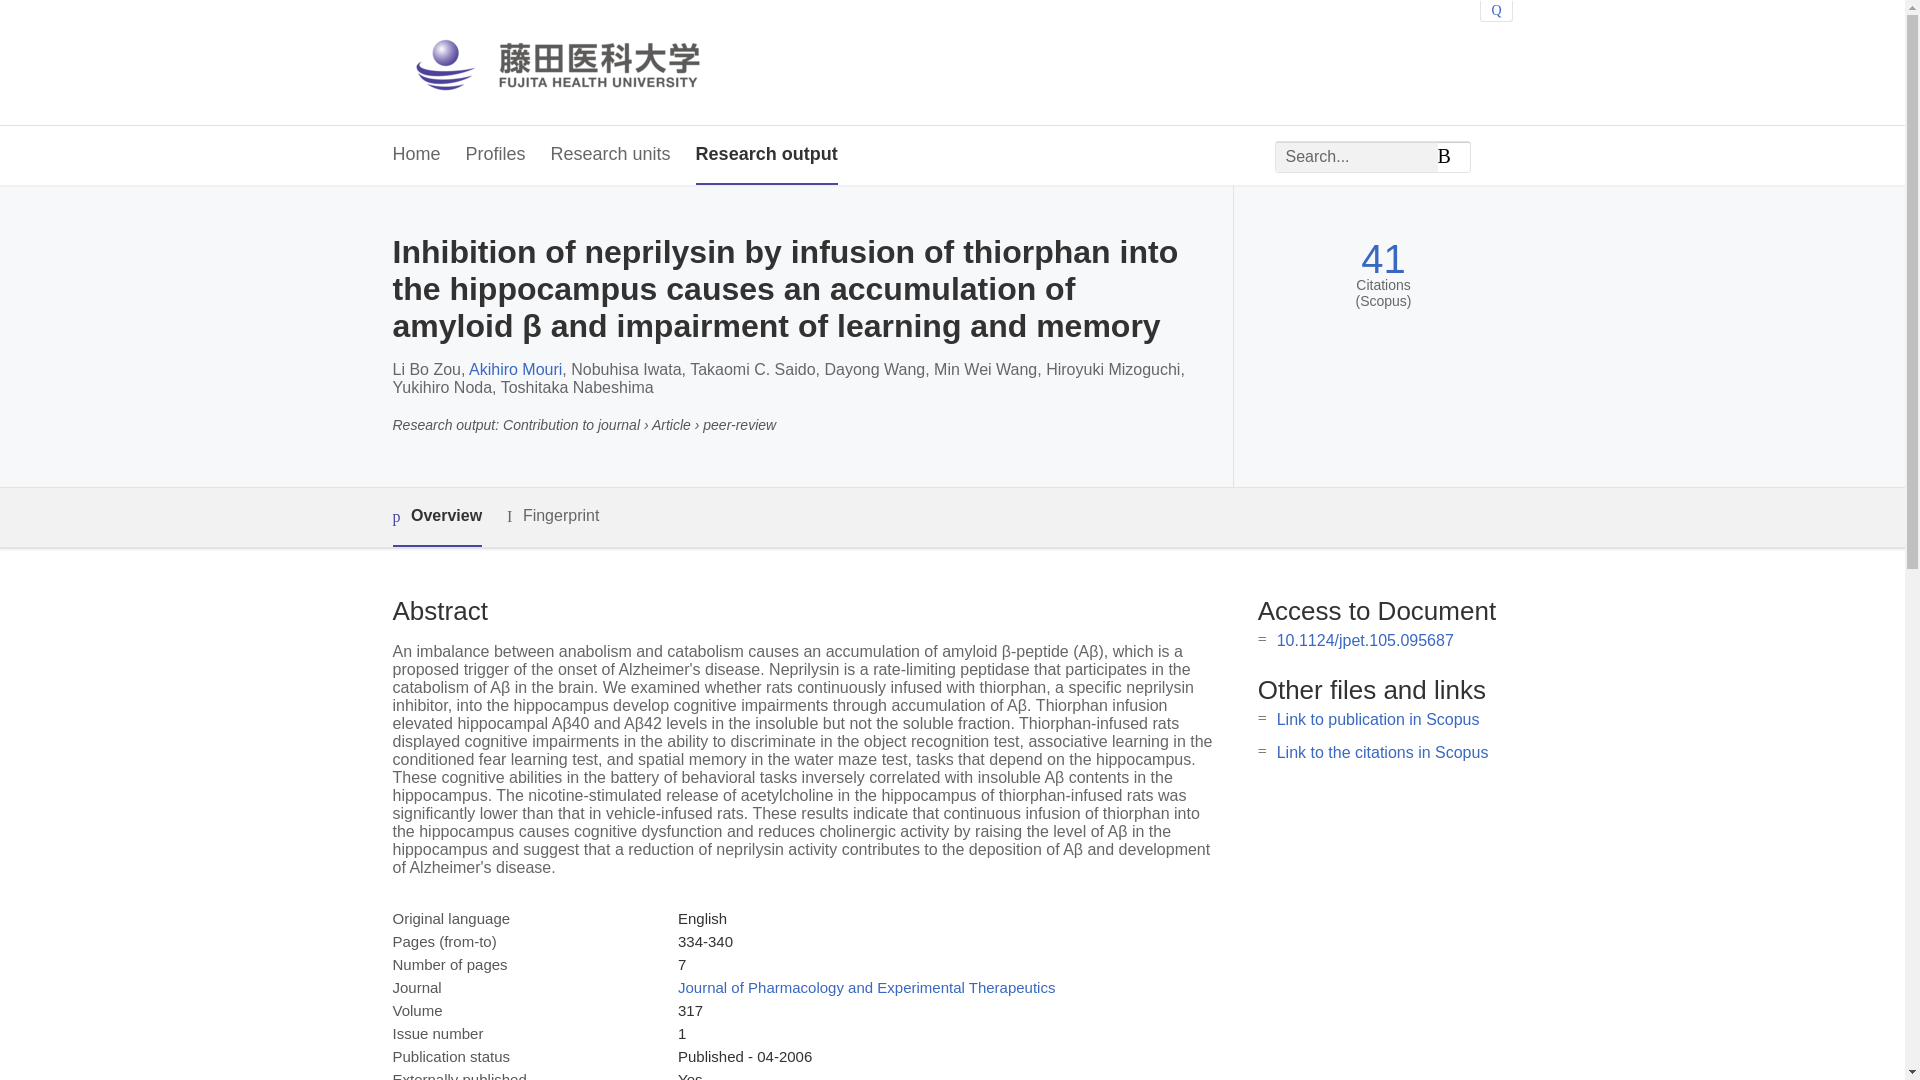 This screenshot has width=1920, height=1080. What do you see at coordinates (766, 155) in the screenshot?
I see `Research output` at bounding box center [766, 155].